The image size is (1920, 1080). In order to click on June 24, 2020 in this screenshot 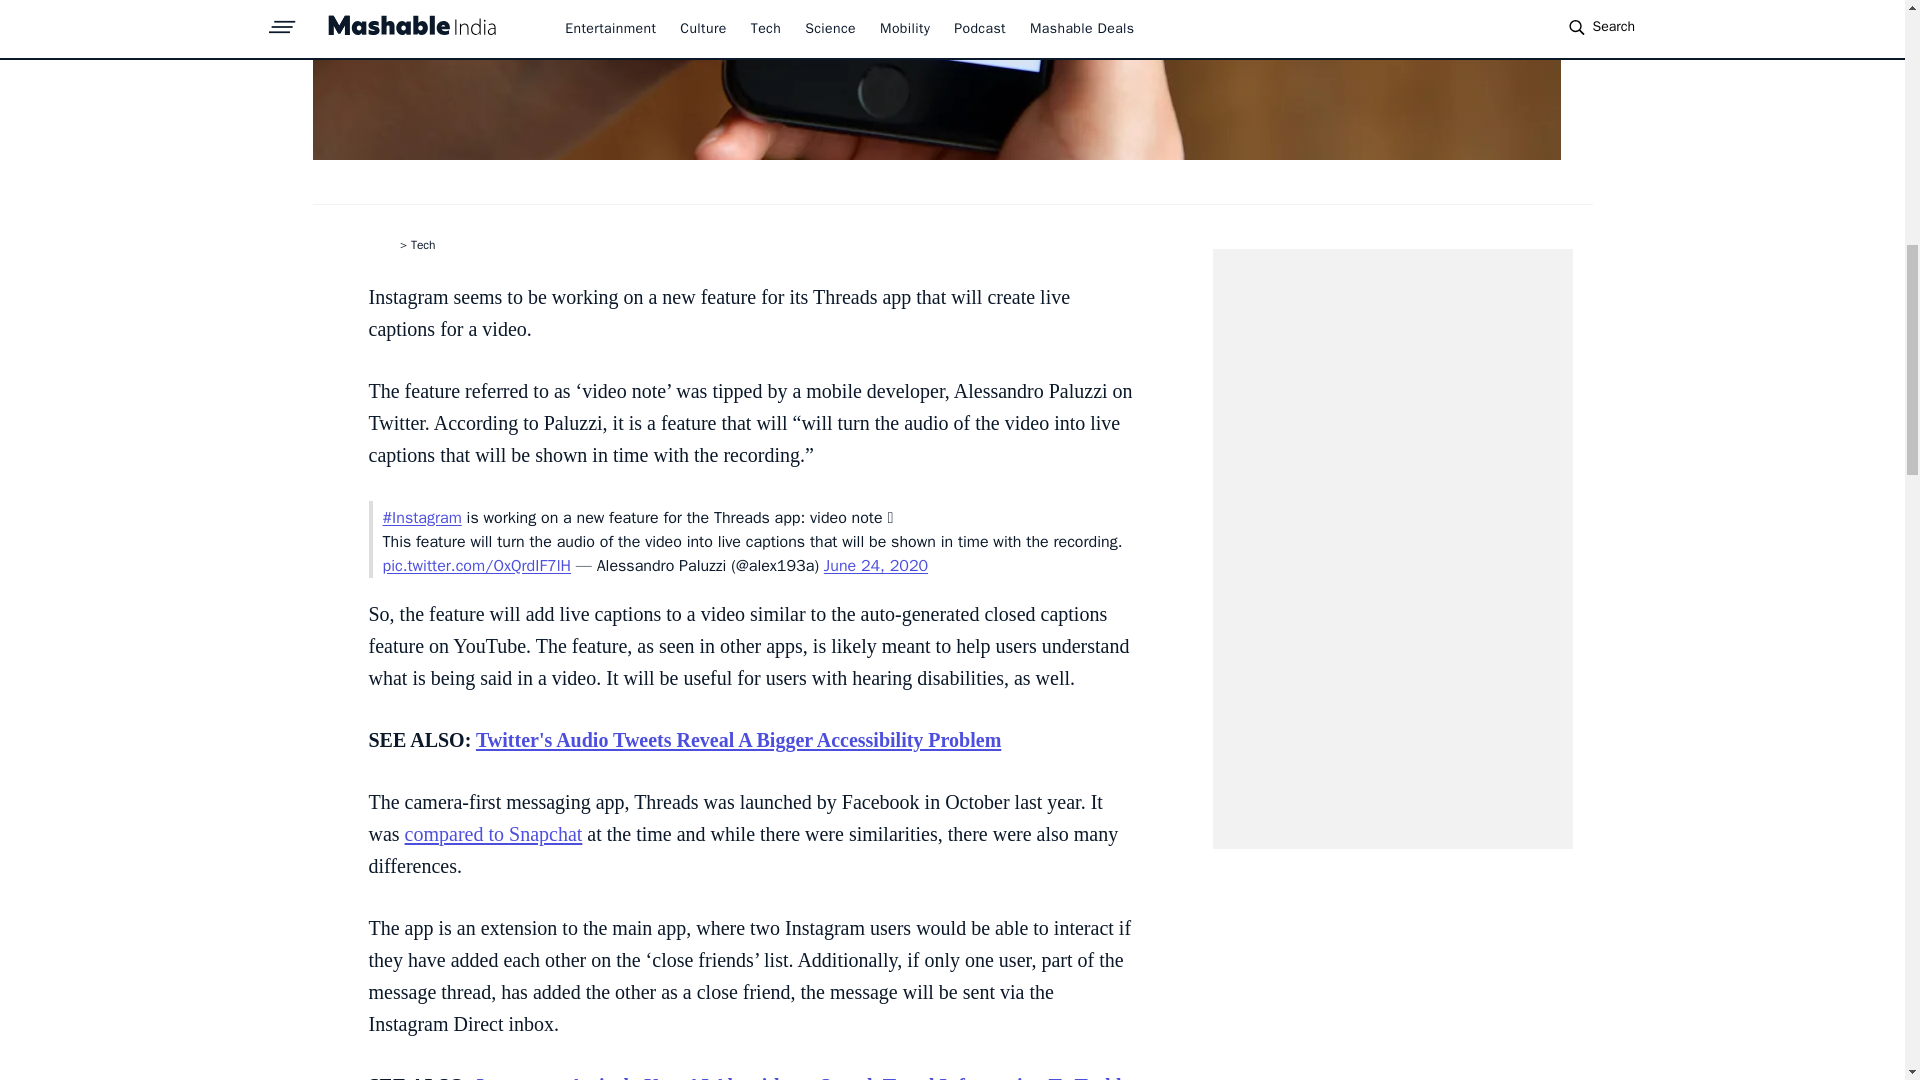, I will do `click(875, 566)`.